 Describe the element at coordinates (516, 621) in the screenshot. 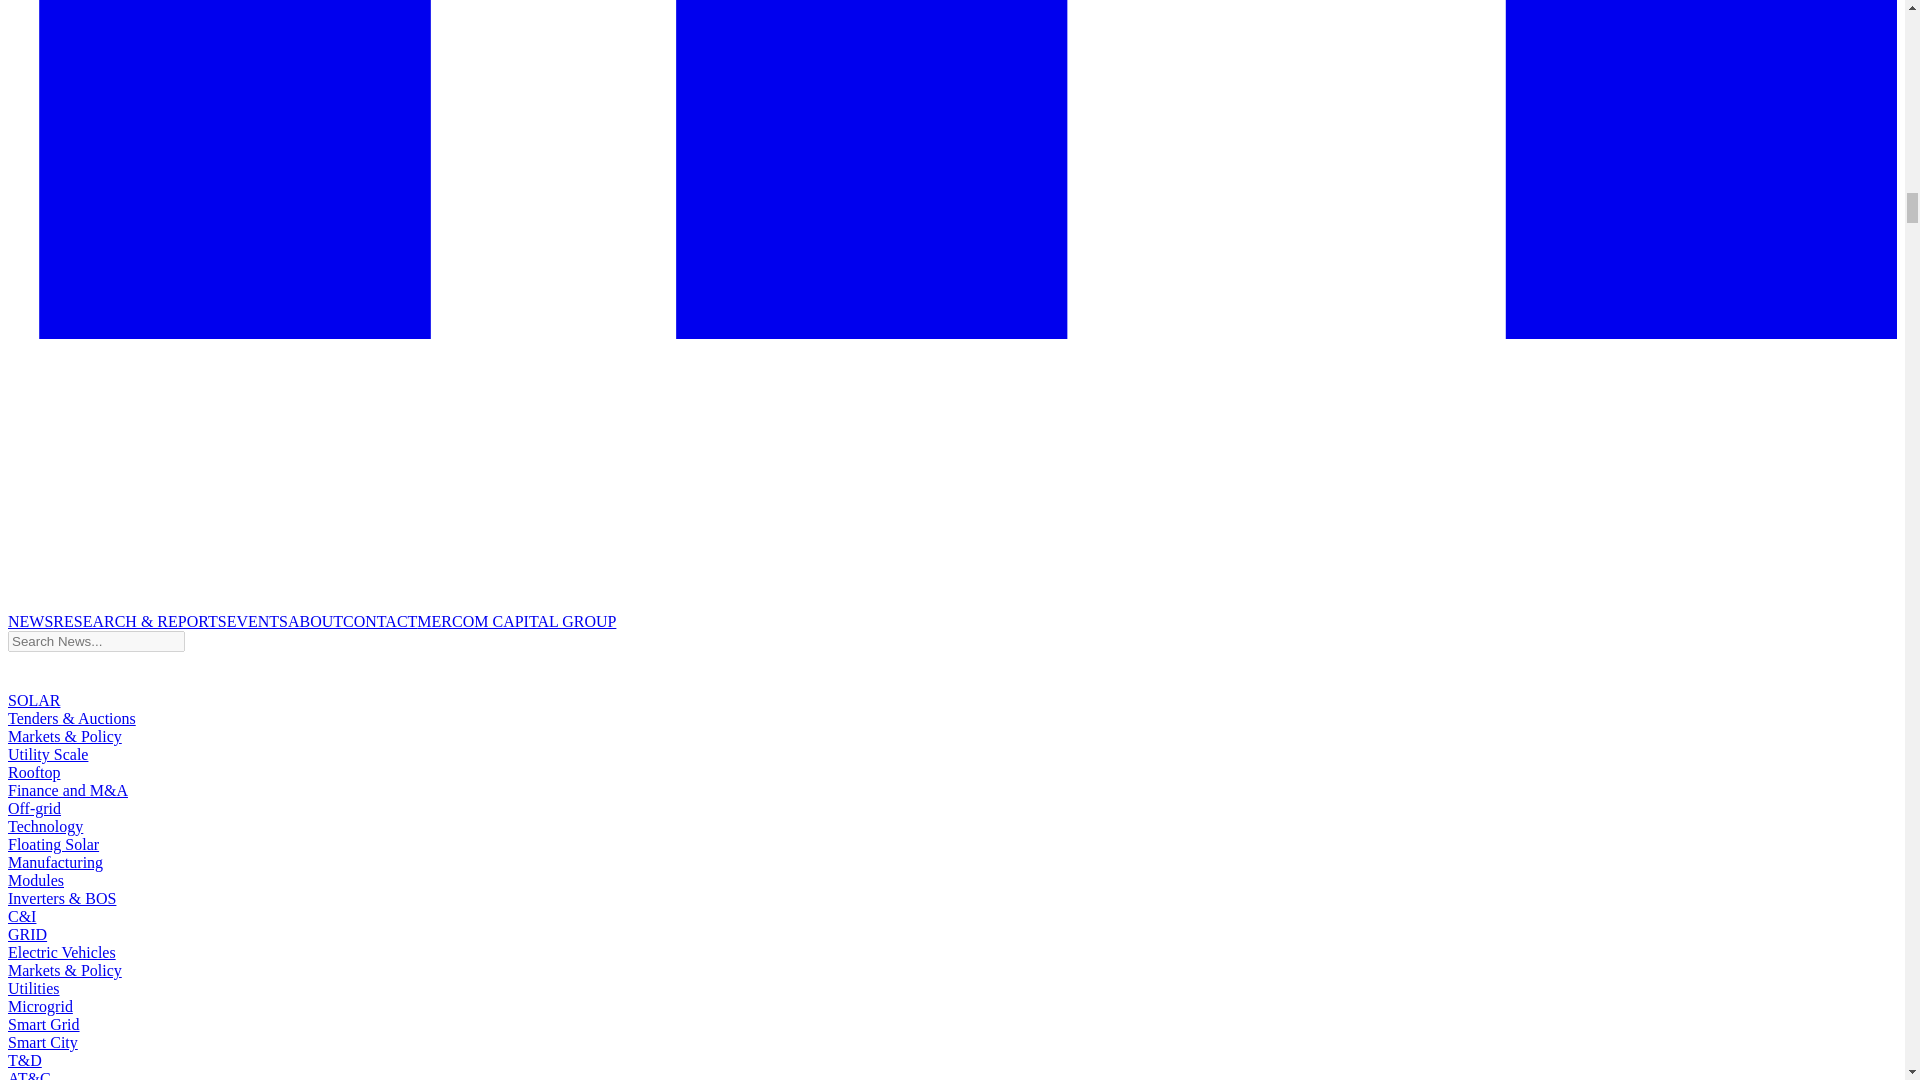

I see `MERCOM CAPITAL GROUP` at that location.